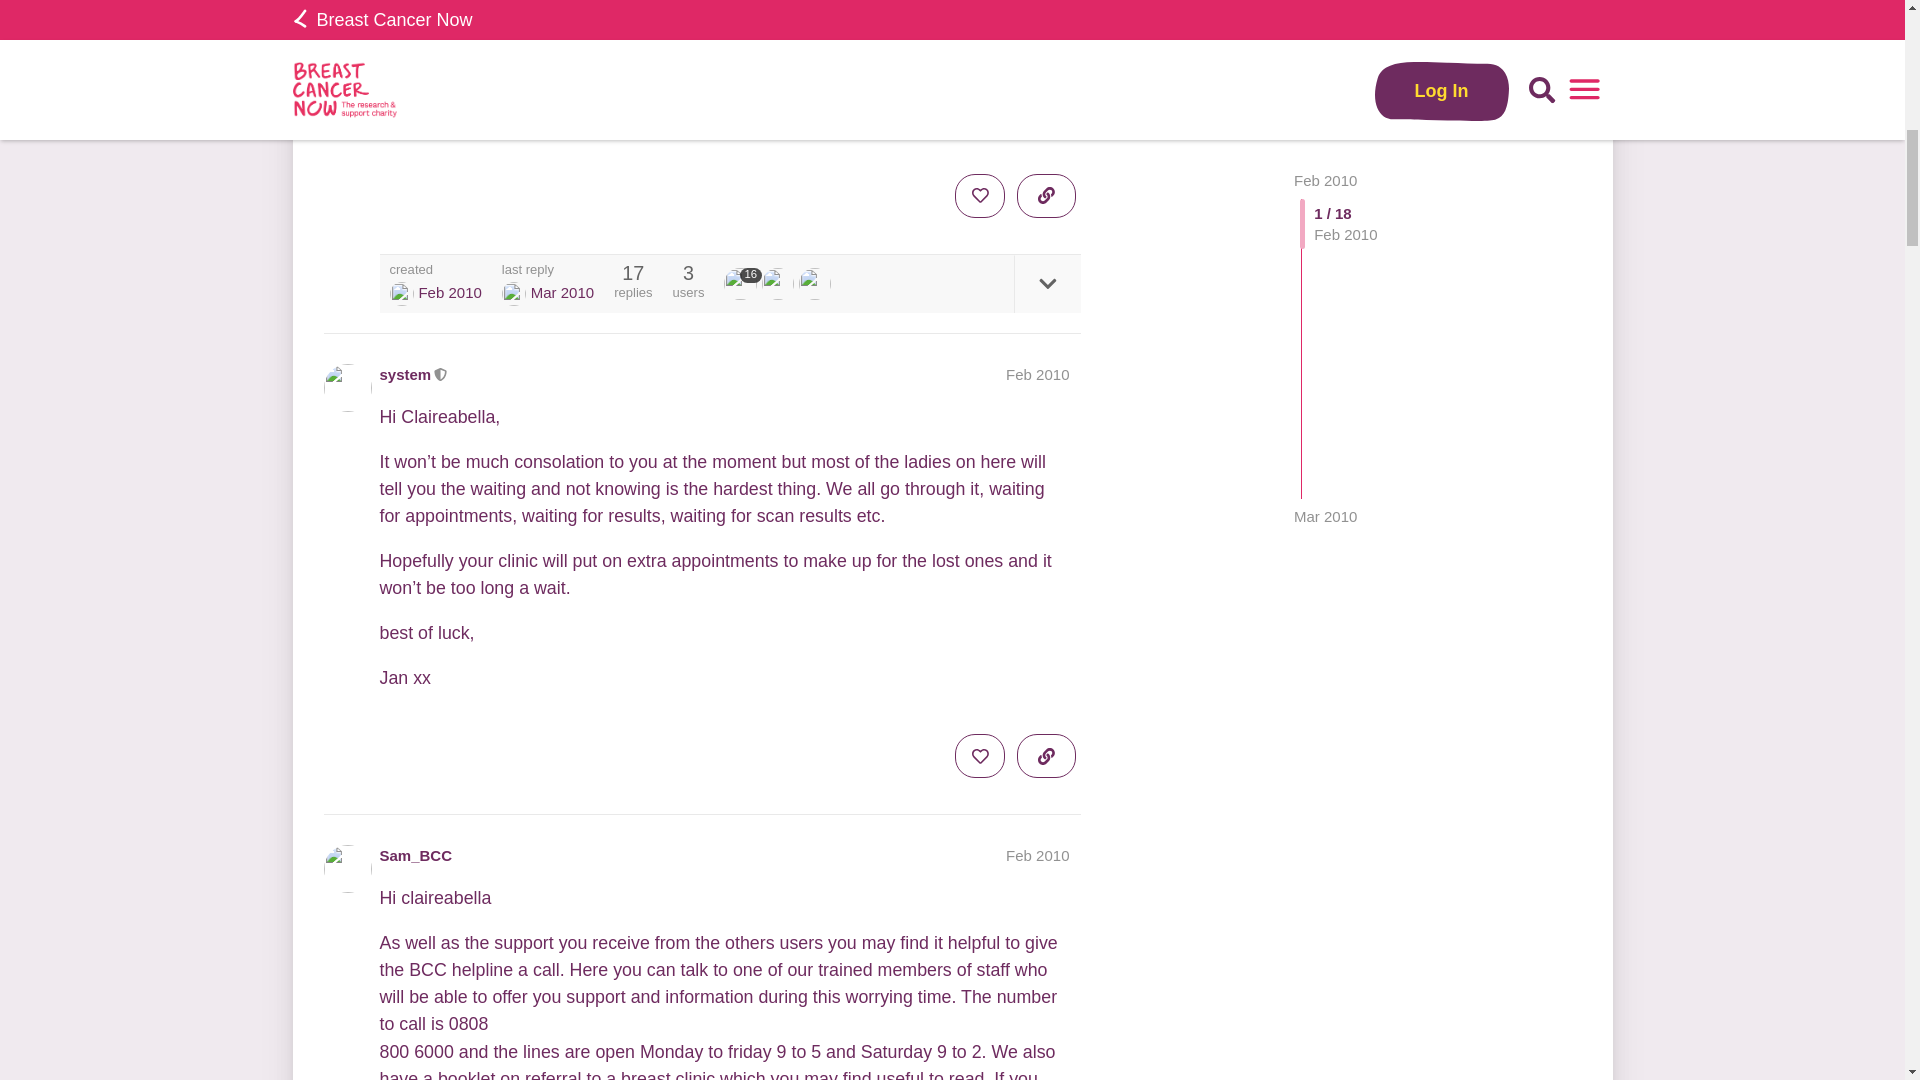 Image resolution: width=1920 pixels, height=1080 pixels. Describe the element at coordinates (742, 284) in the screenshot. I see `16` at that location.